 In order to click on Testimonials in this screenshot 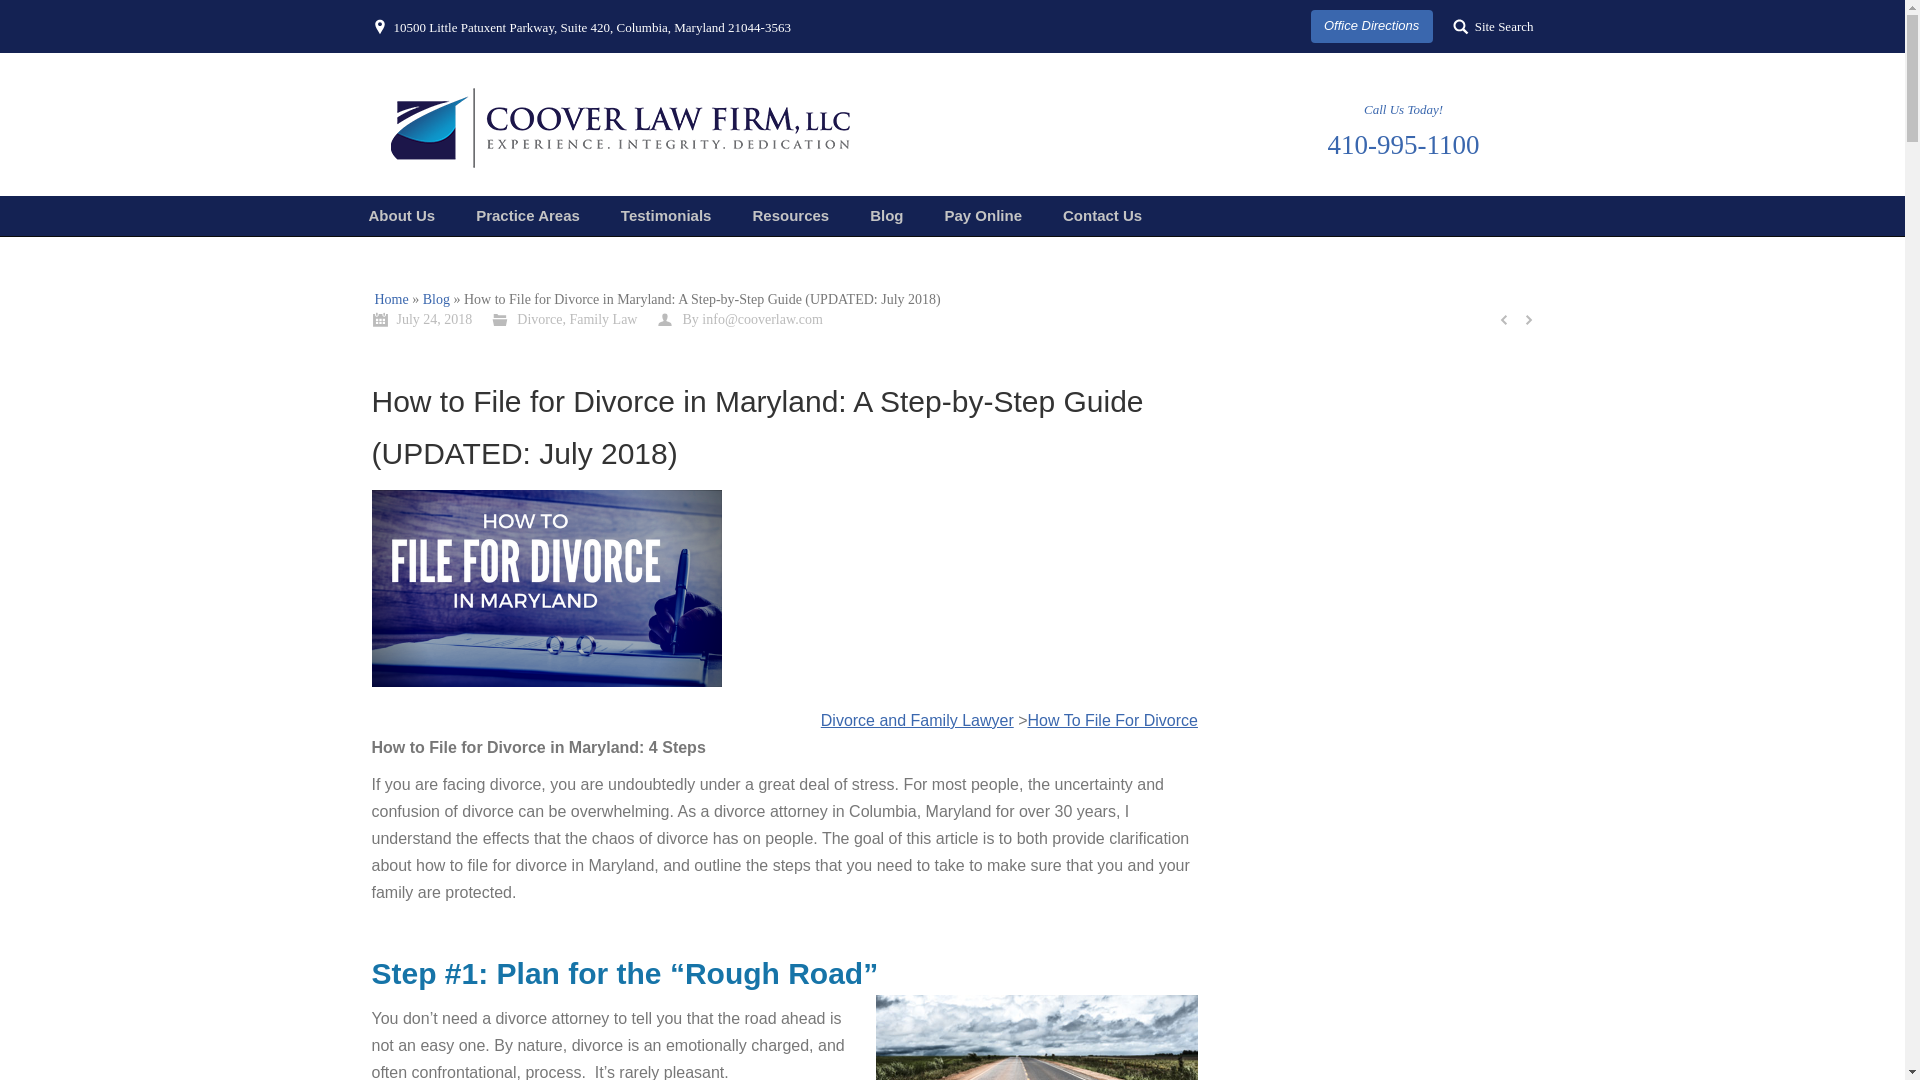, I will do `click(666, 216)`.